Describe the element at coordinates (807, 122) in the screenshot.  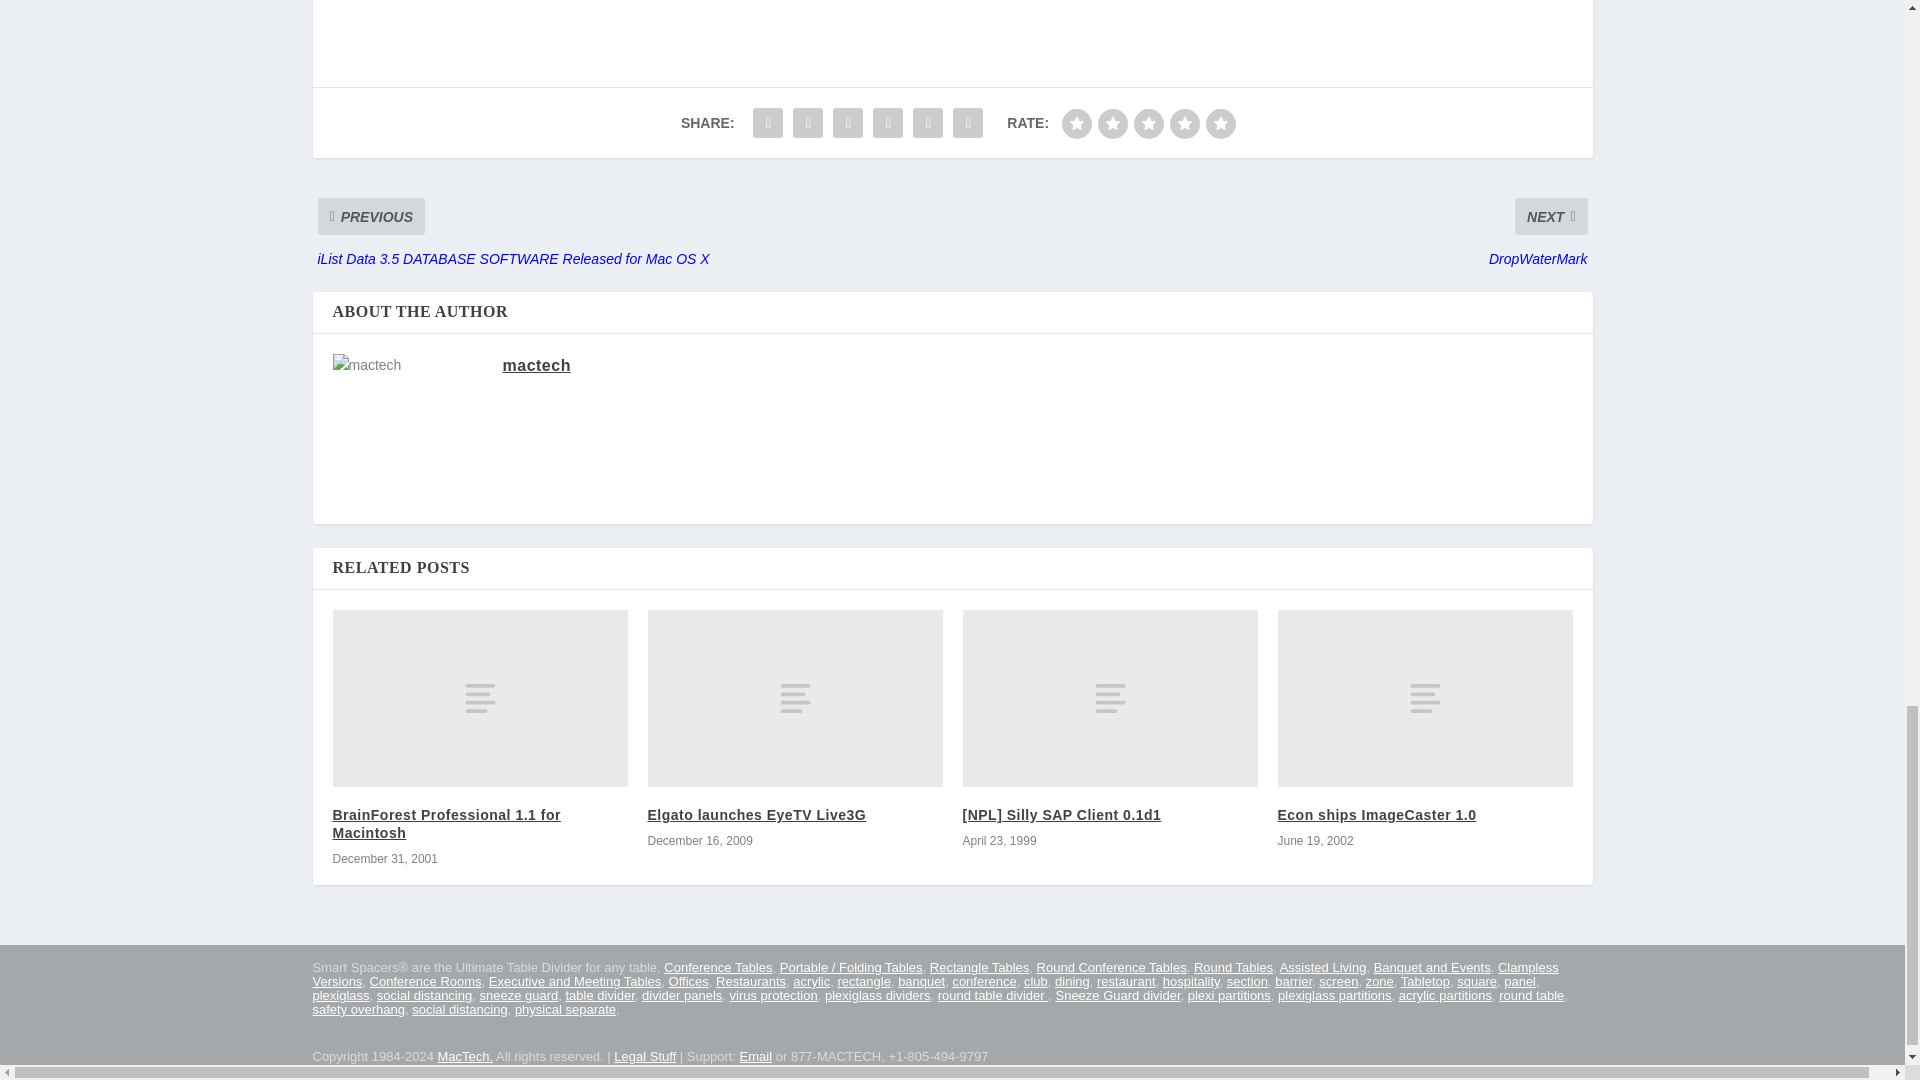
I see `Share "VMware Fusion Beta 4" via Twitter` at that location.